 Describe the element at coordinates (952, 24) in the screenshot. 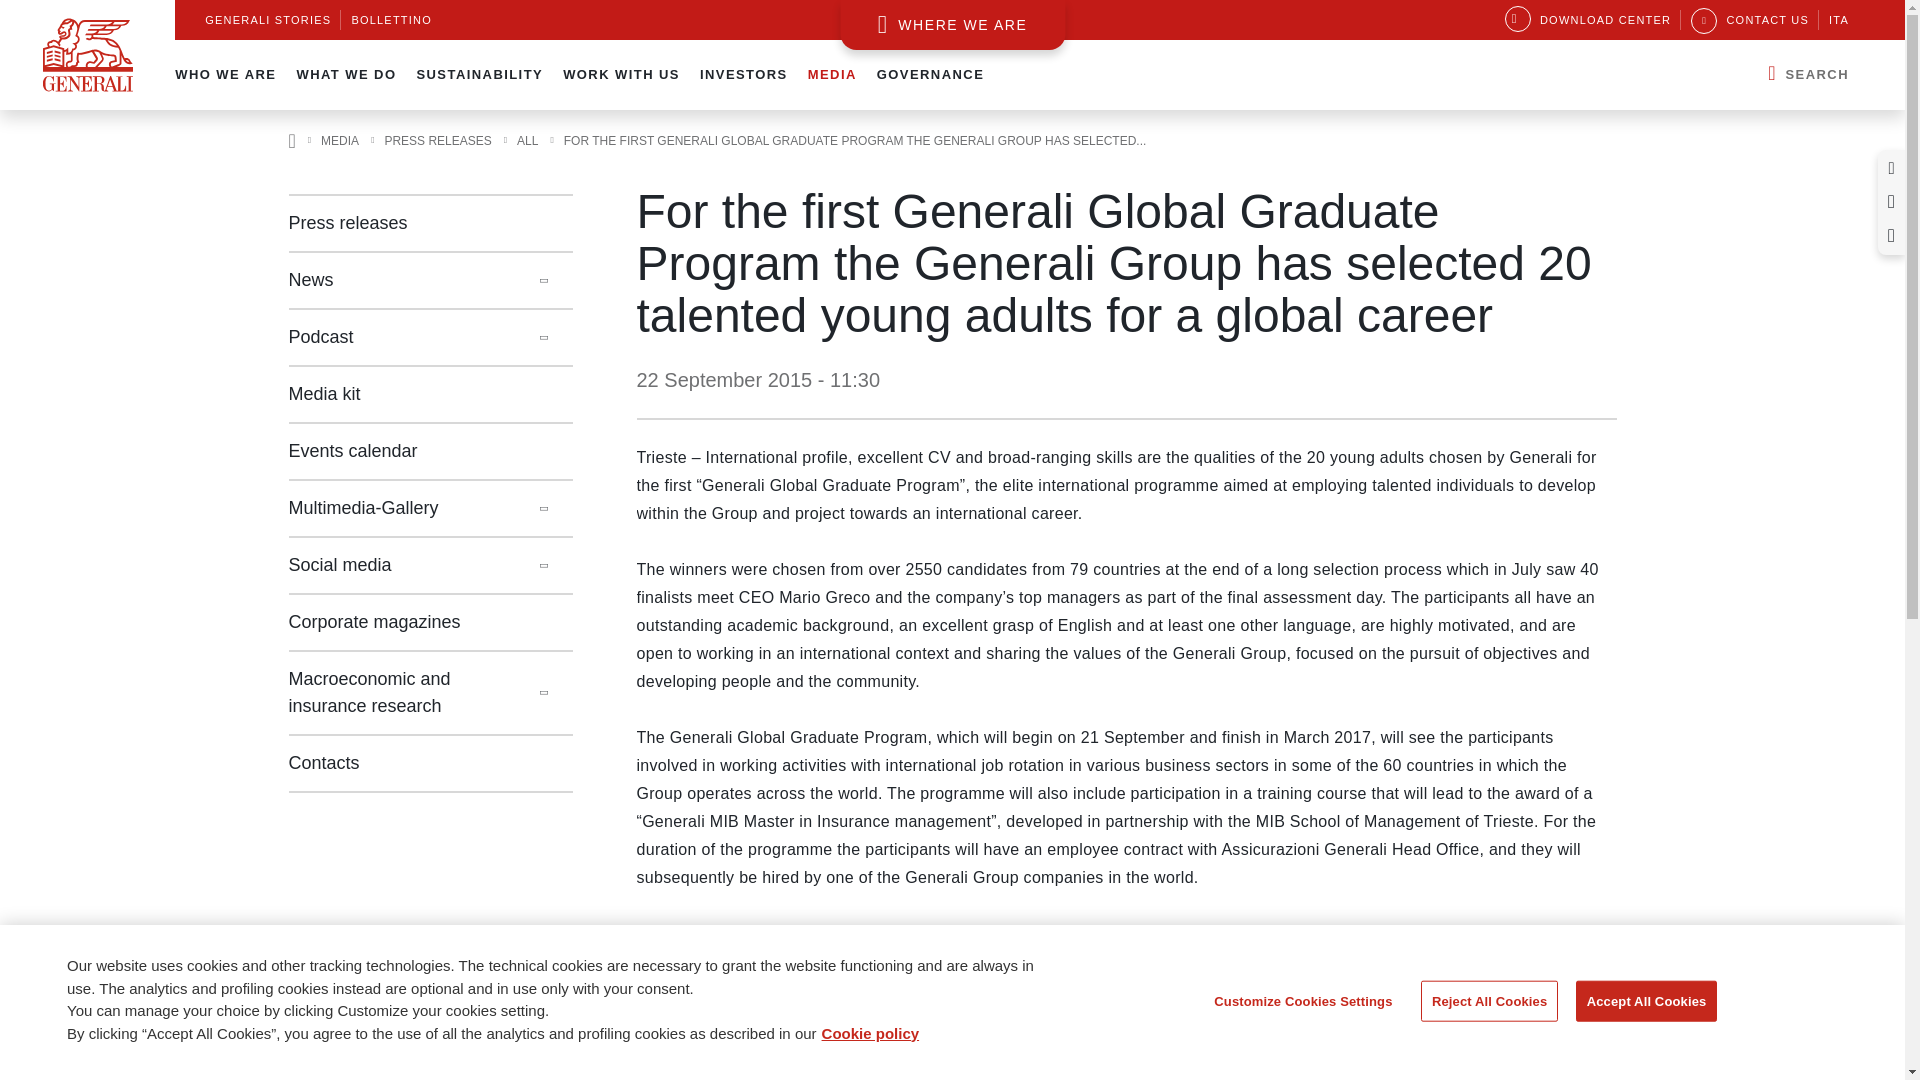

I see `WHERE WE ARE` at that location.